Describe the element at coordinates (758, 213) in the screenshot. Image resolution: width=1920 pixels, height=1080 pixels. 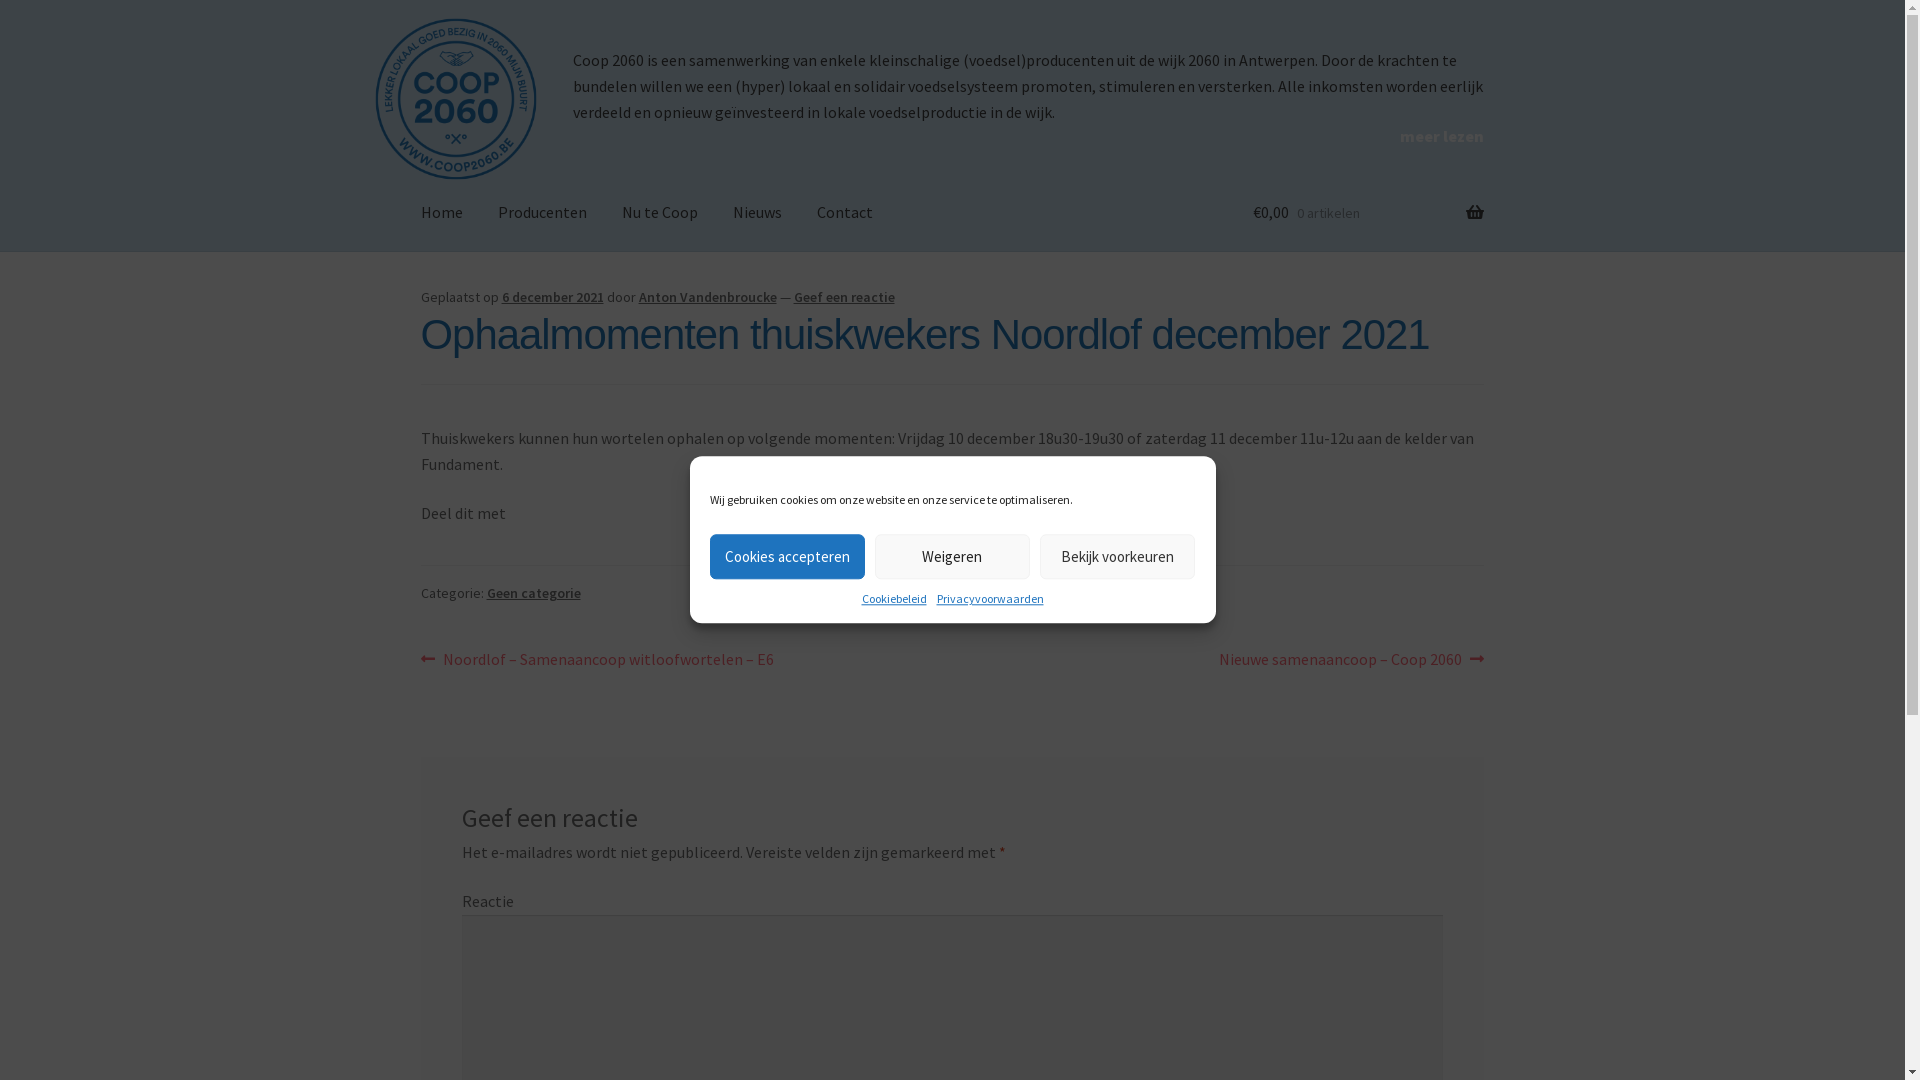
I see `Nieuws` at that location.